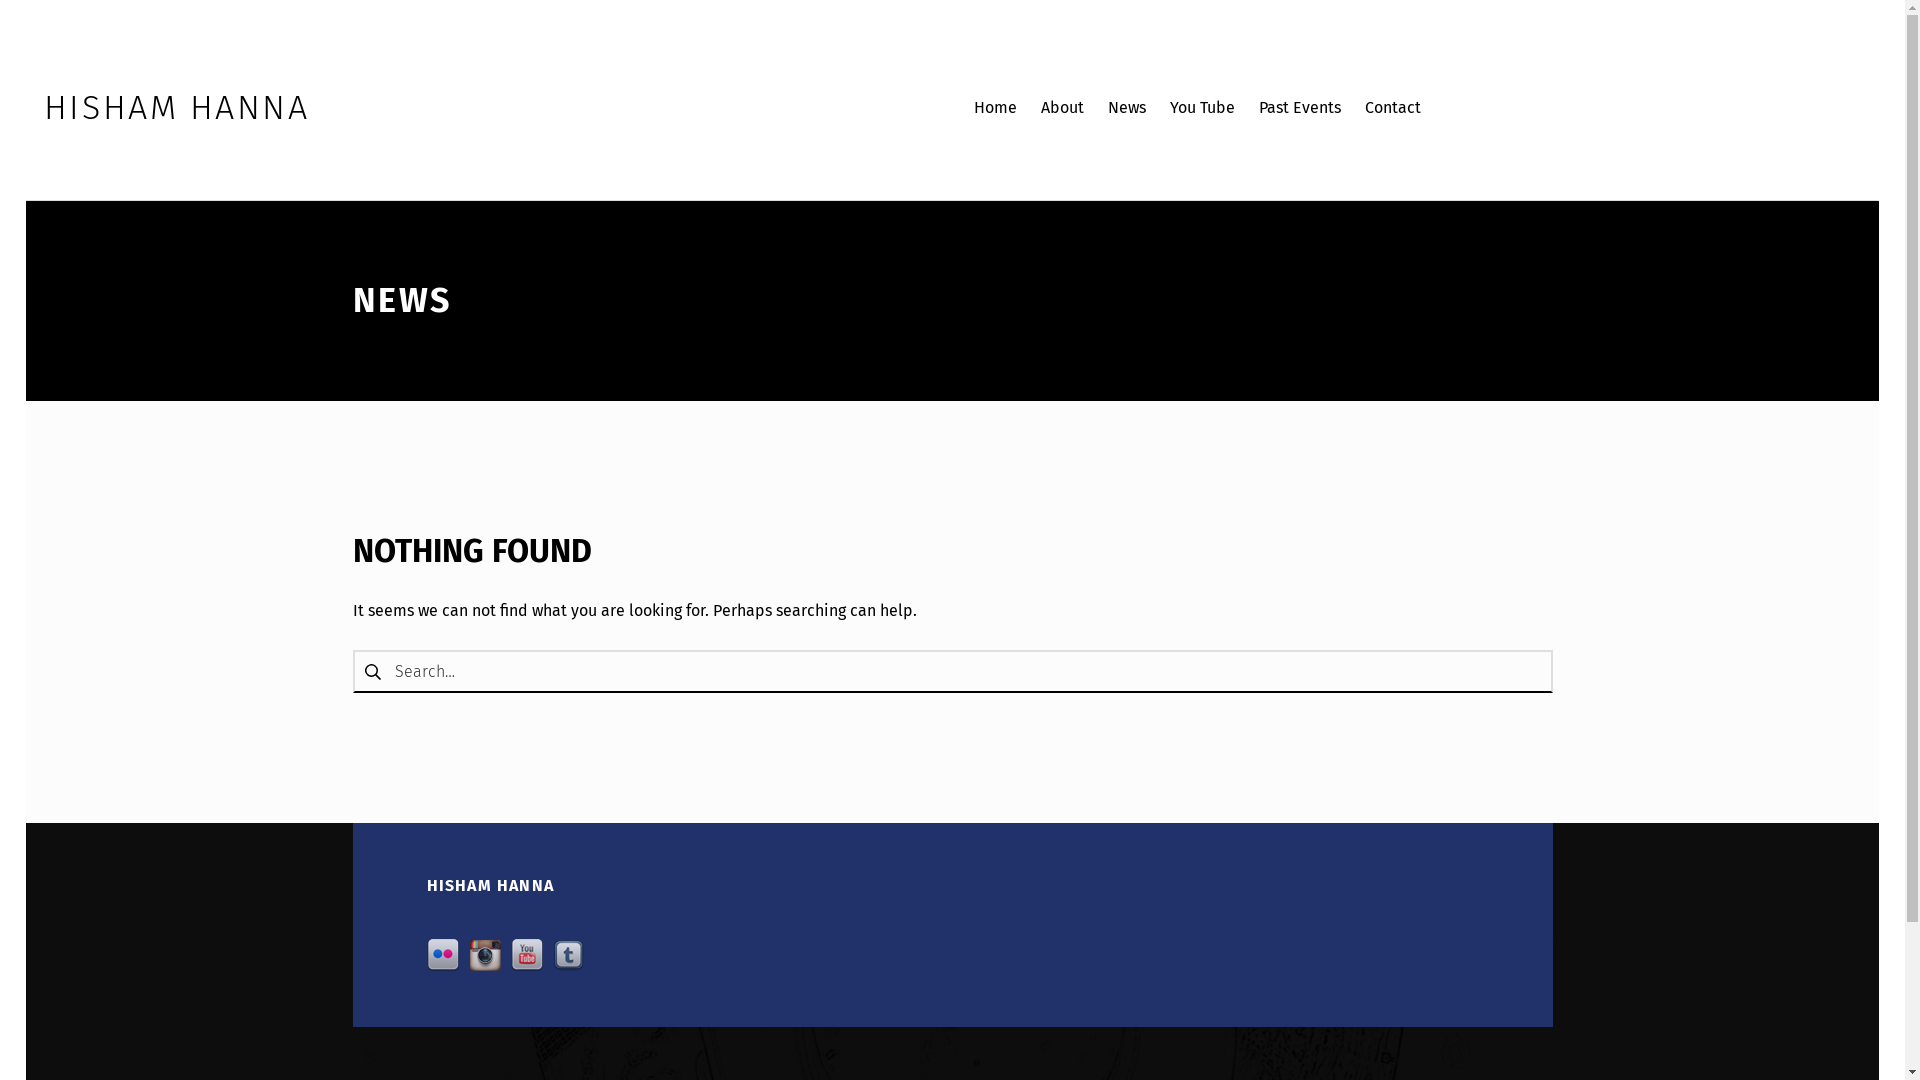  Describe the element at coordinates (1202, 108) in the screenshot. I see `You Tube` at that location.